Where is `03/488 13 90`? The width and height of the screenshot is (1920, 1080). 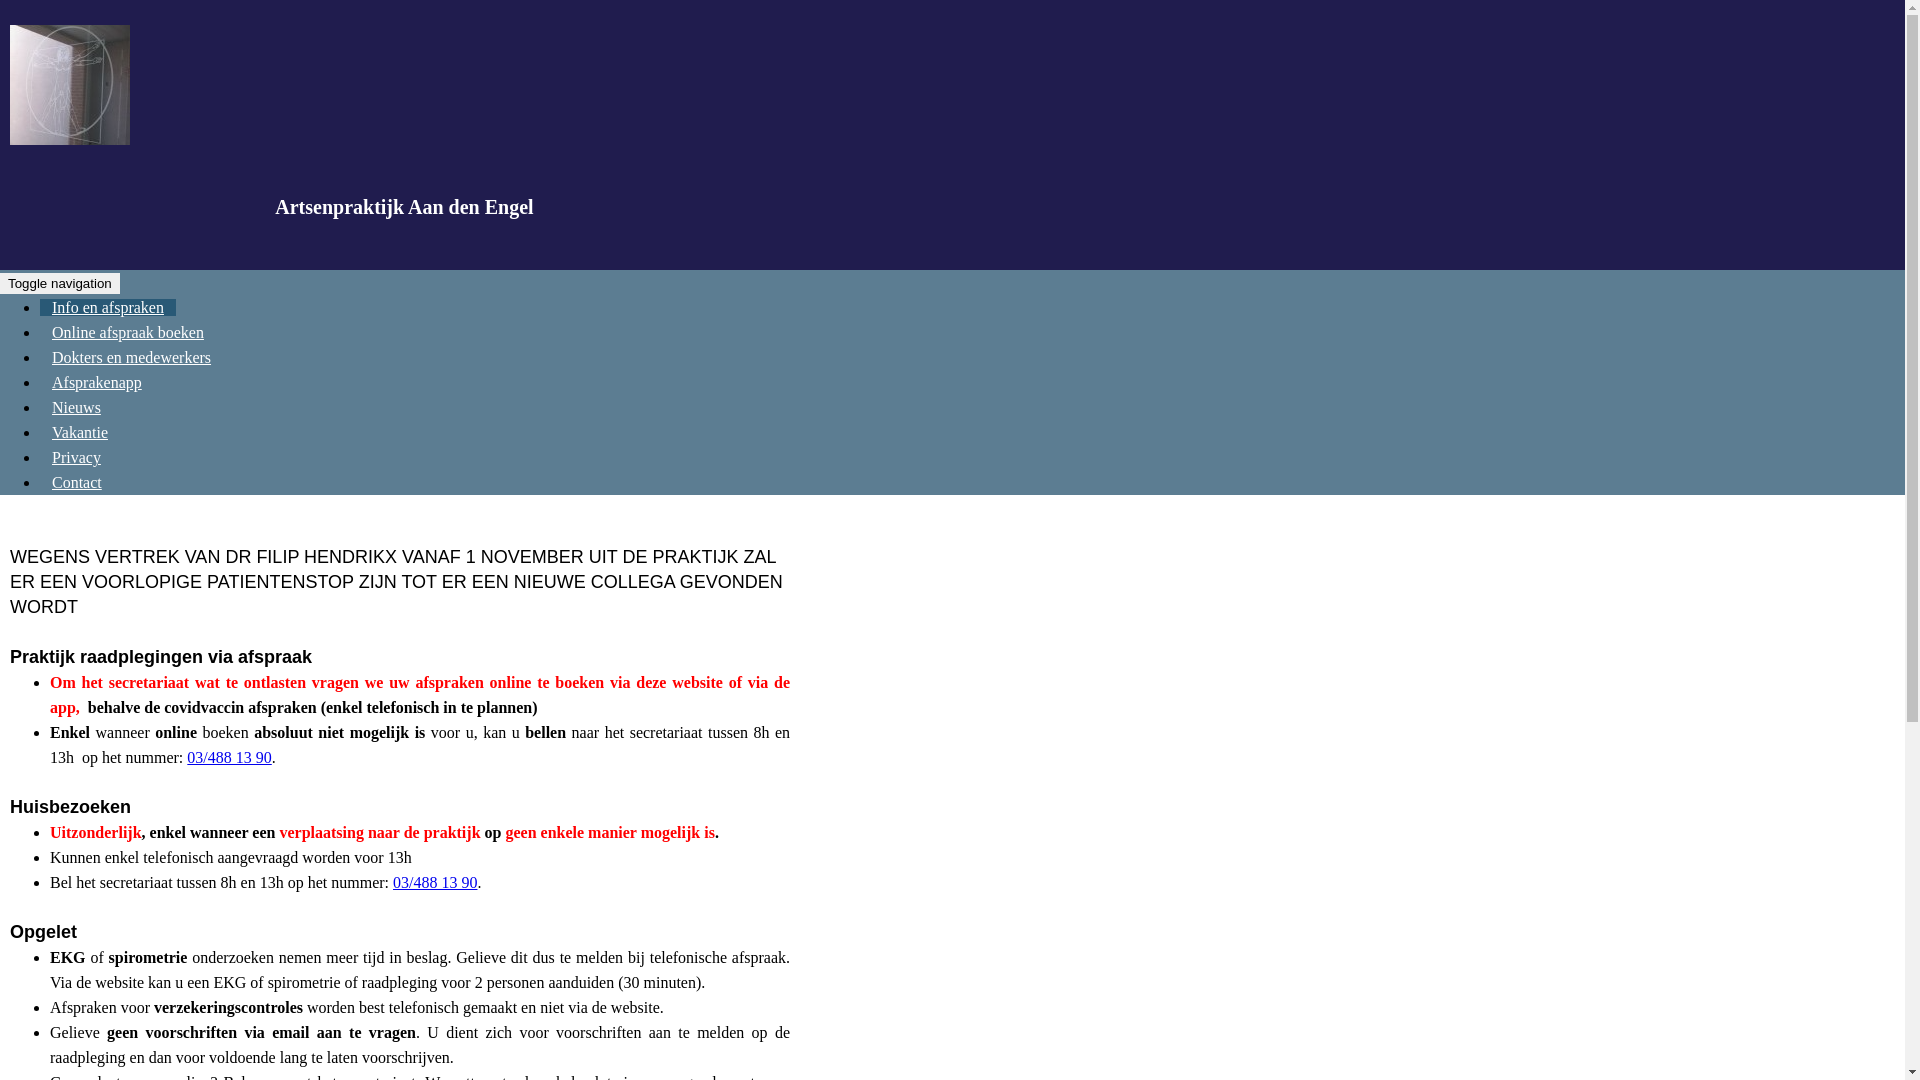
03/488 13 90 is located at coordinates (435, 882).